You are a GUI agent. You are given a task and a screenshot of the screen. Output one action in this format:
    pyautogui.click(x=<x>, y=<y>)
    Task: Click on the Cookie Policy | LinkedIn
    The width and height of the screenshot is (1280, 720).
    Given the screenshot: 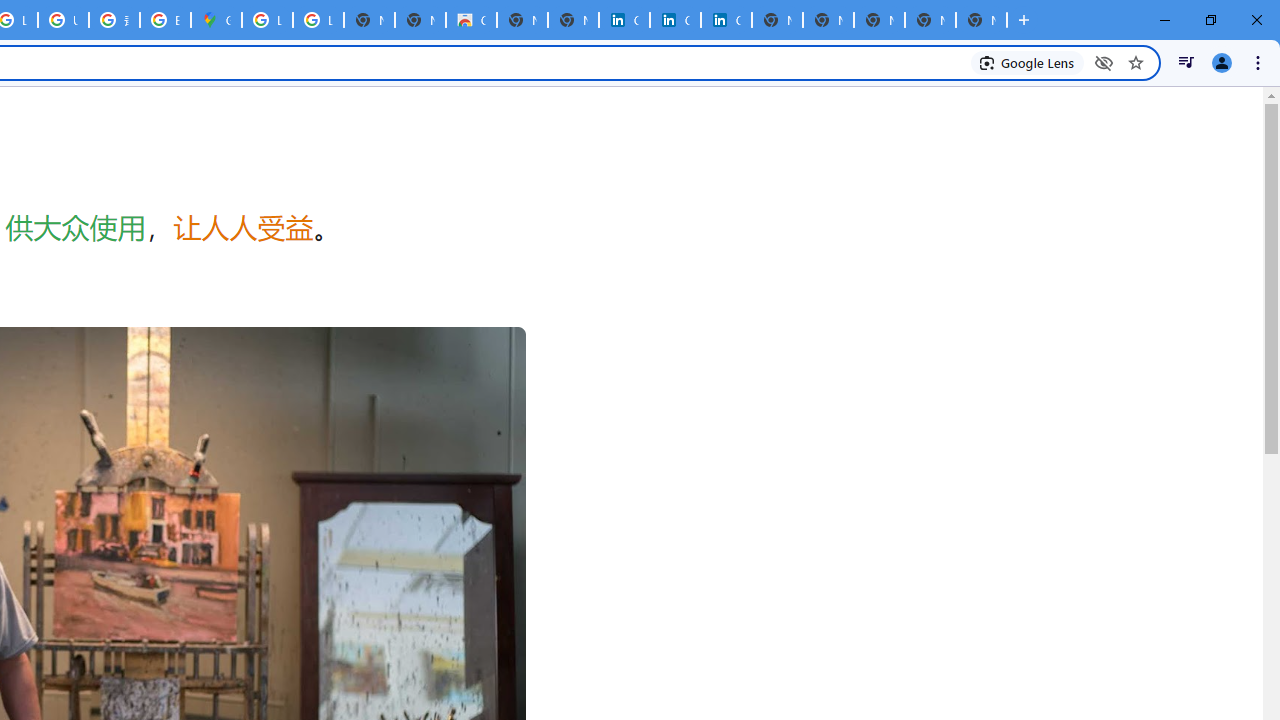 What is the action you would take?
    pyautogui.click(x=676, y=20)
    